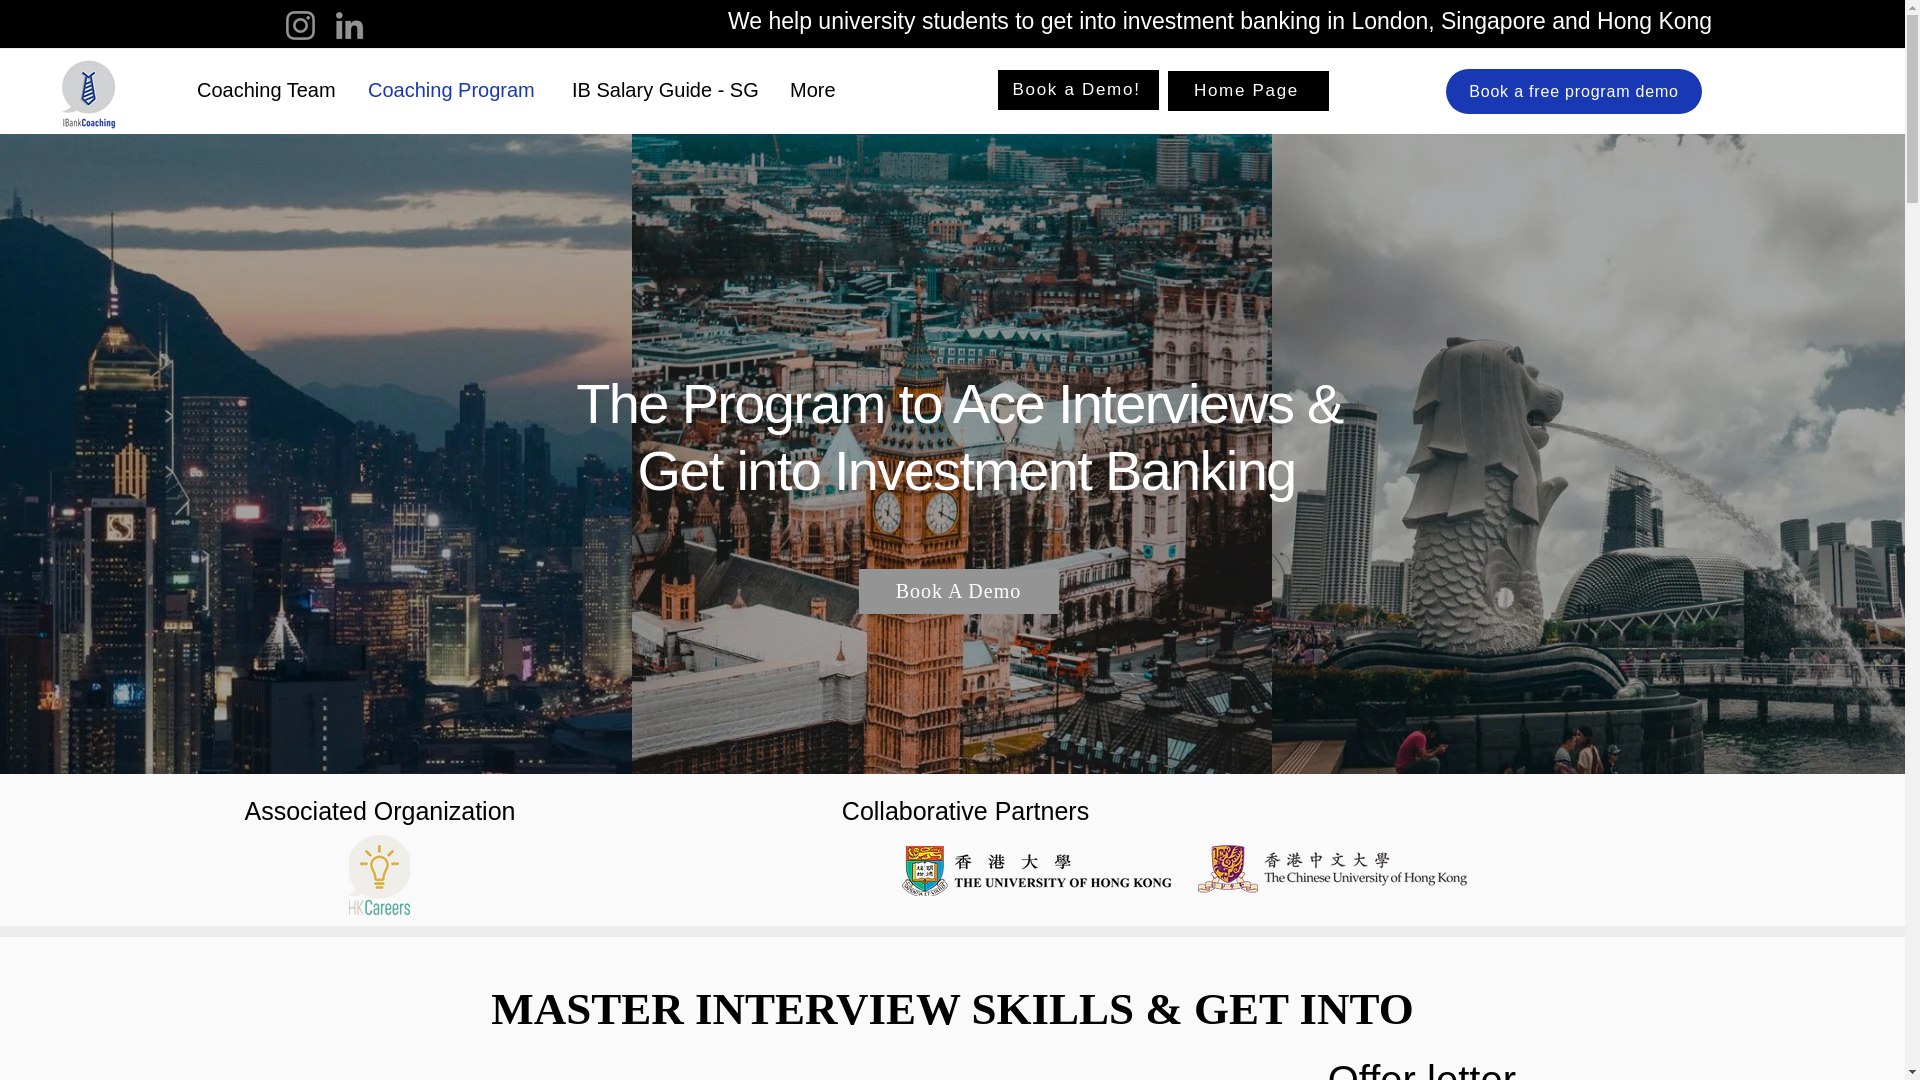  I want to click on Book a Demo!, so click(1078, 90).